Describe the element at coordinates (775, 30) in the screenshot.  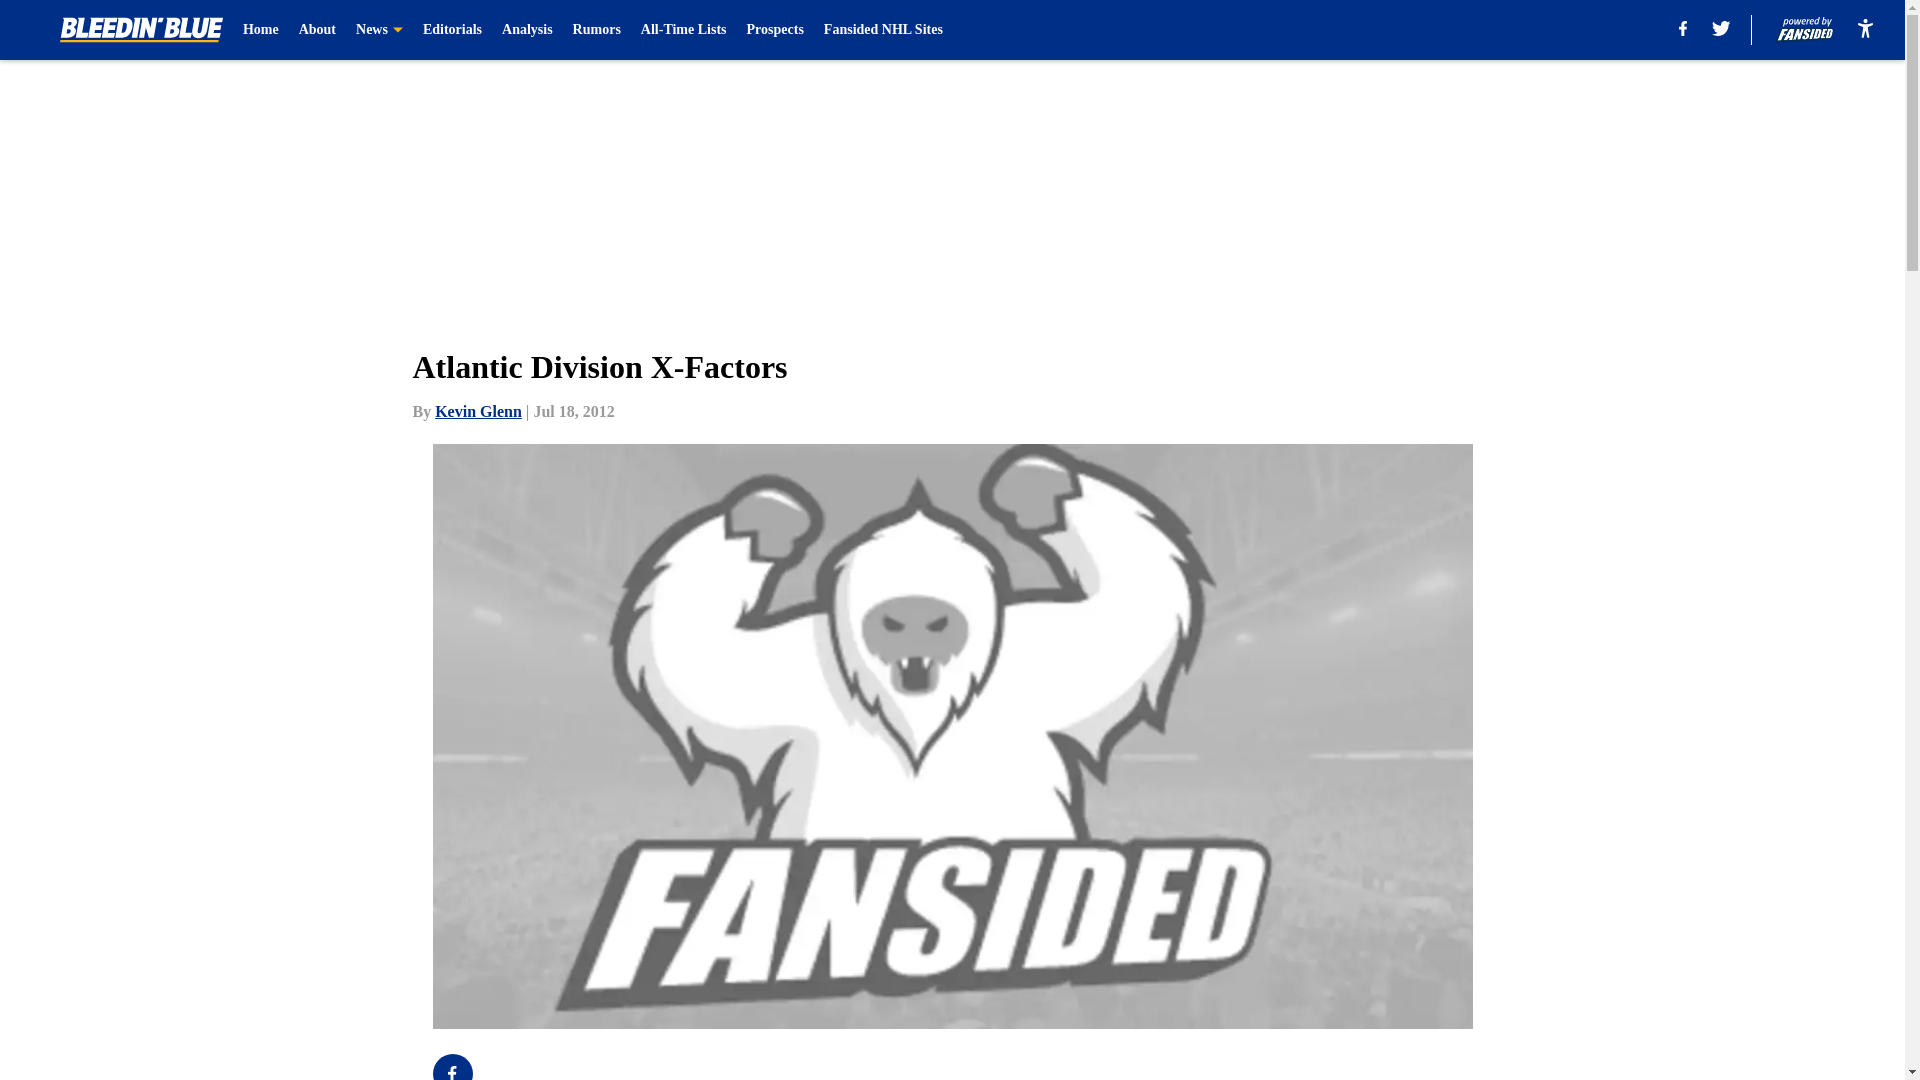
I see `Prospects` at that location.